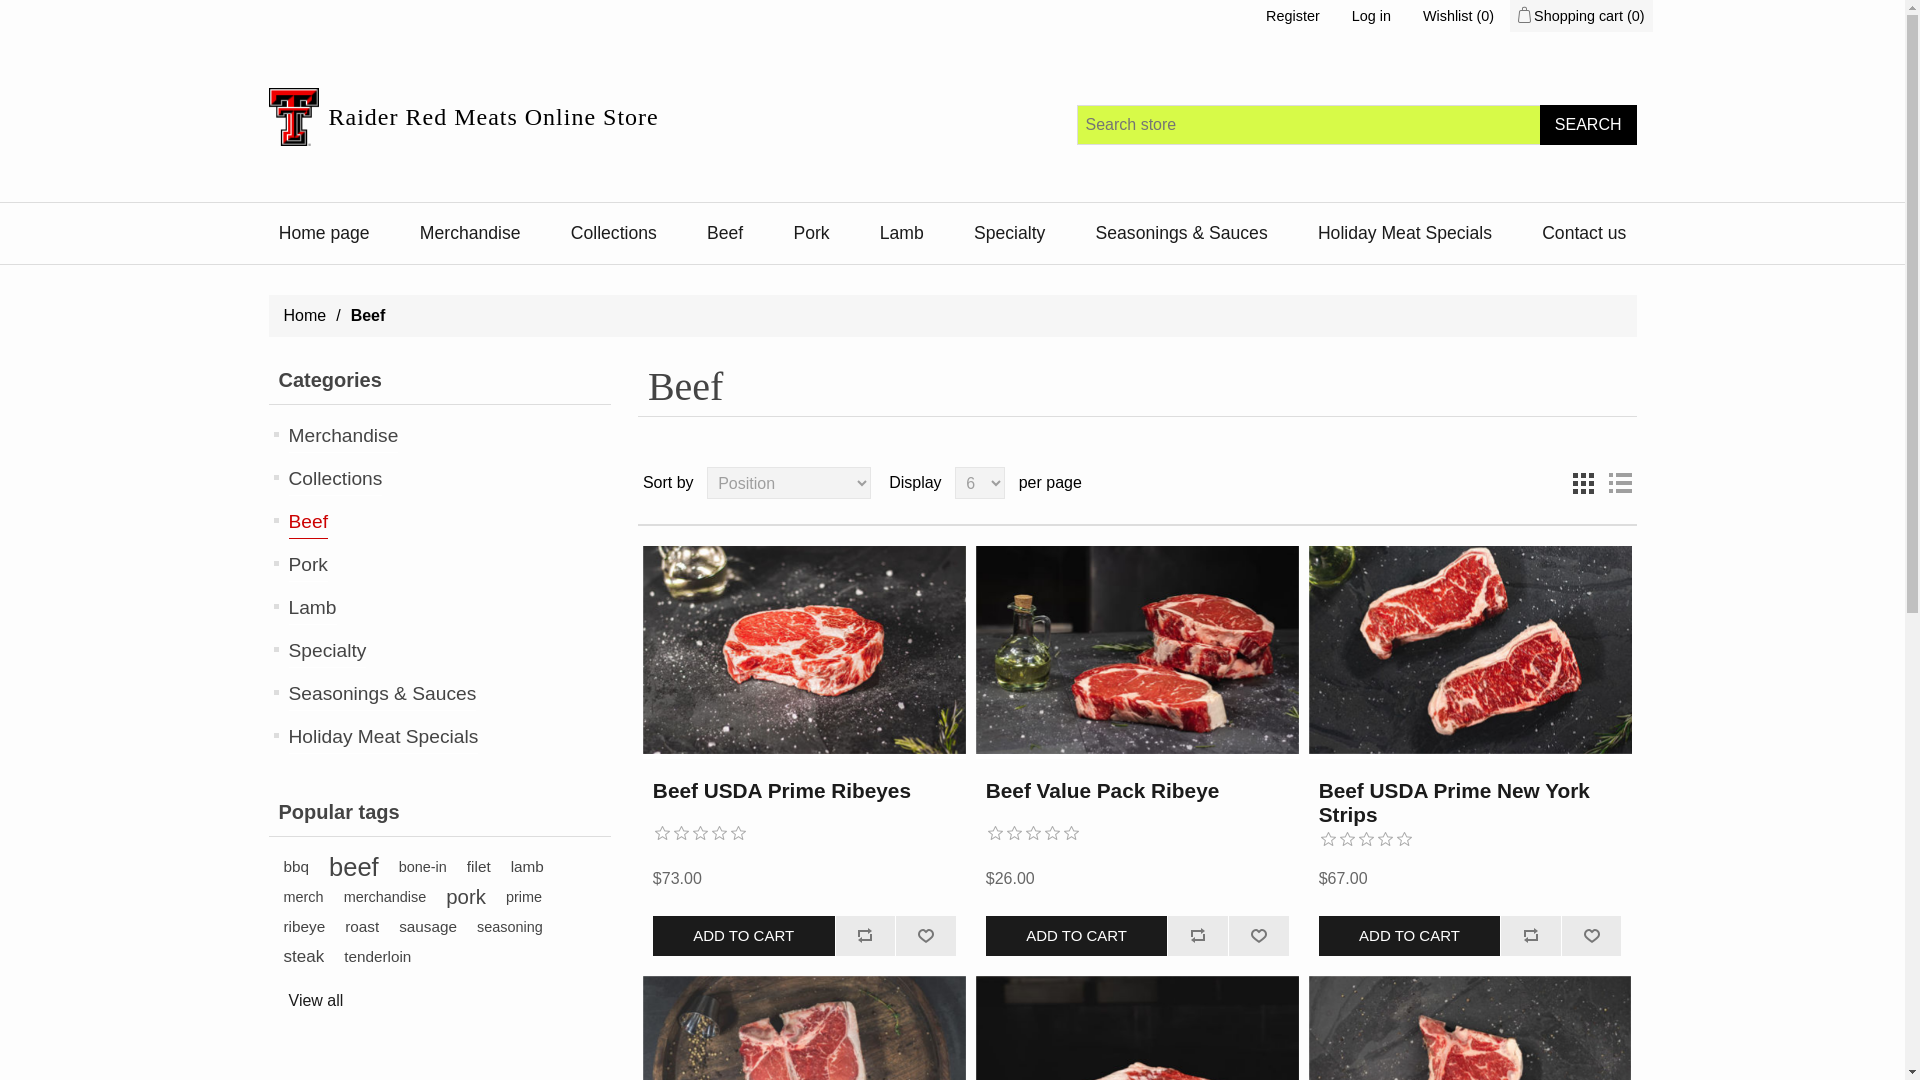 This screenshot has height=1080, width=1920. What do you see at coordinates (1588, 124) in the screenshot?
I see `Search` at bounding box center [1588, 124].